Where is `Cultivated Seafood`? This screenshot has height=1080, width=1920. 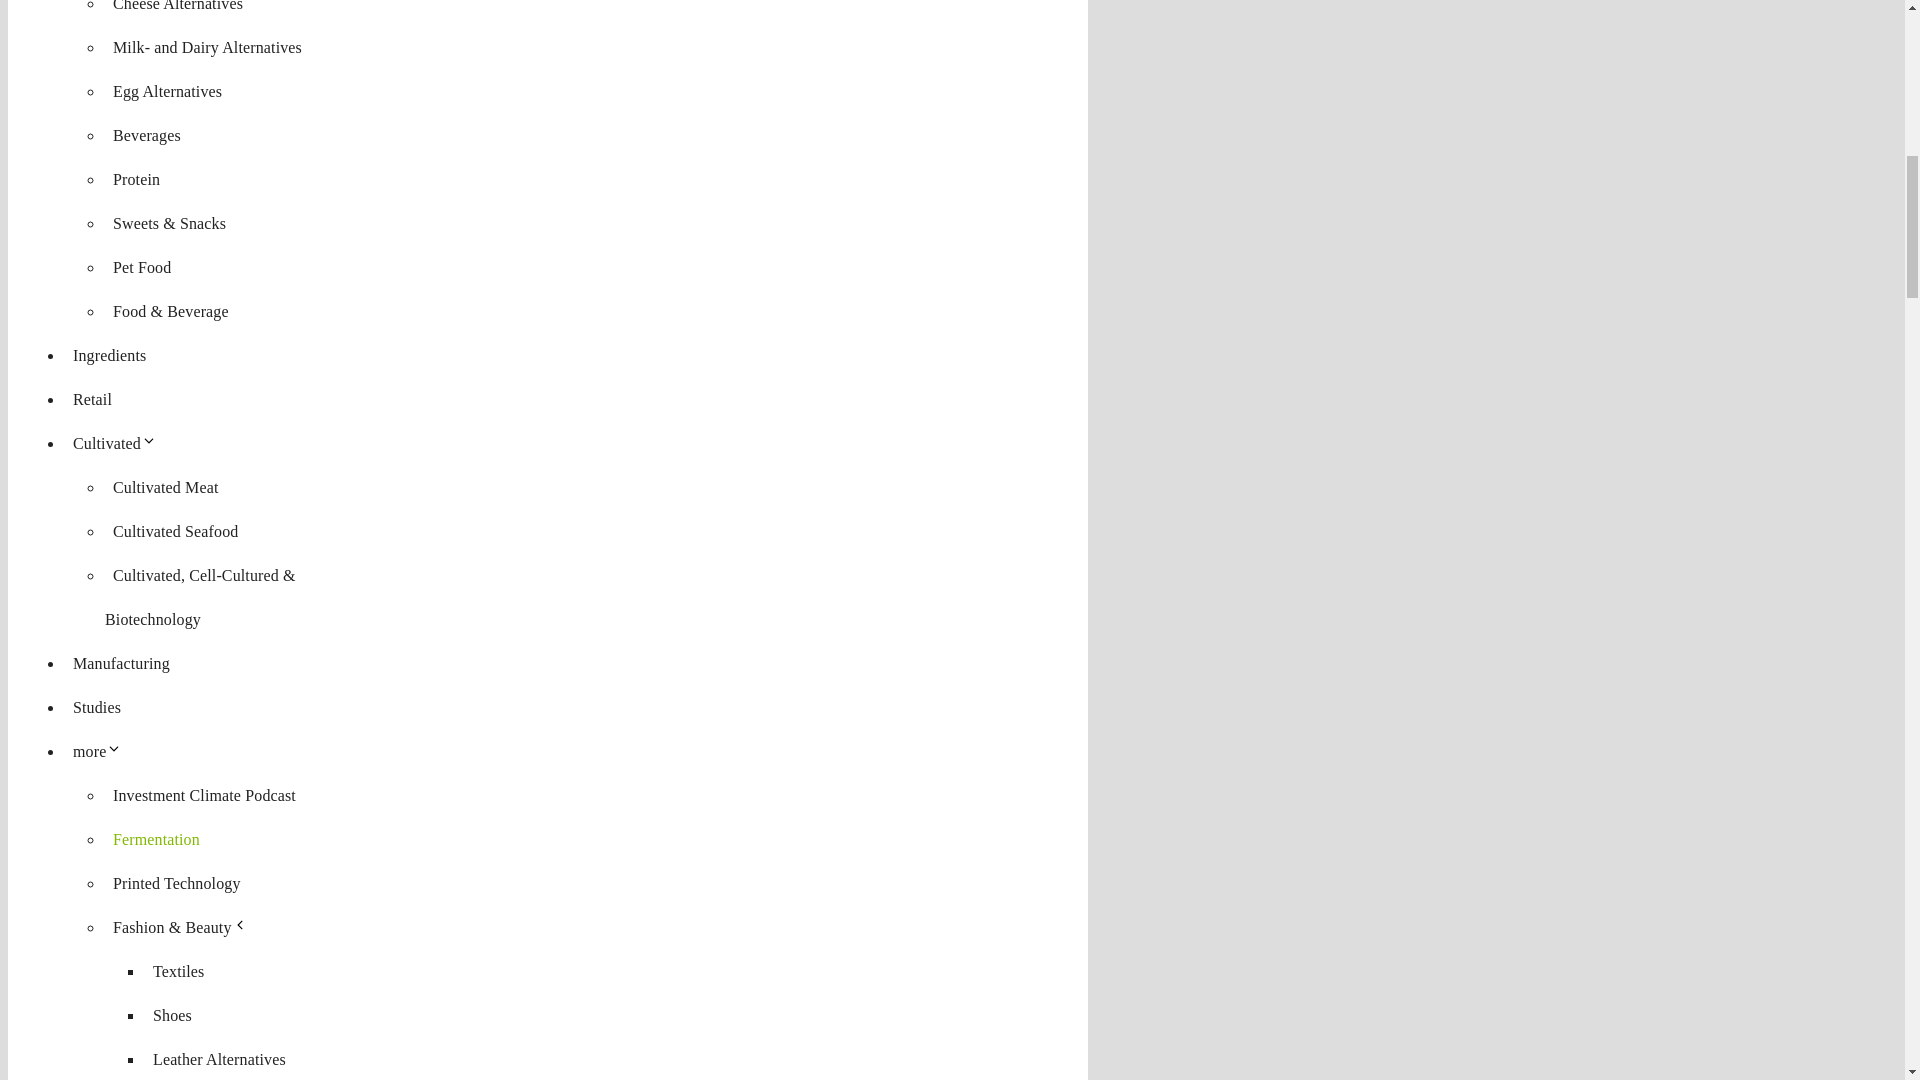
Cultivated Seafood is located at coordinates (175, 531).